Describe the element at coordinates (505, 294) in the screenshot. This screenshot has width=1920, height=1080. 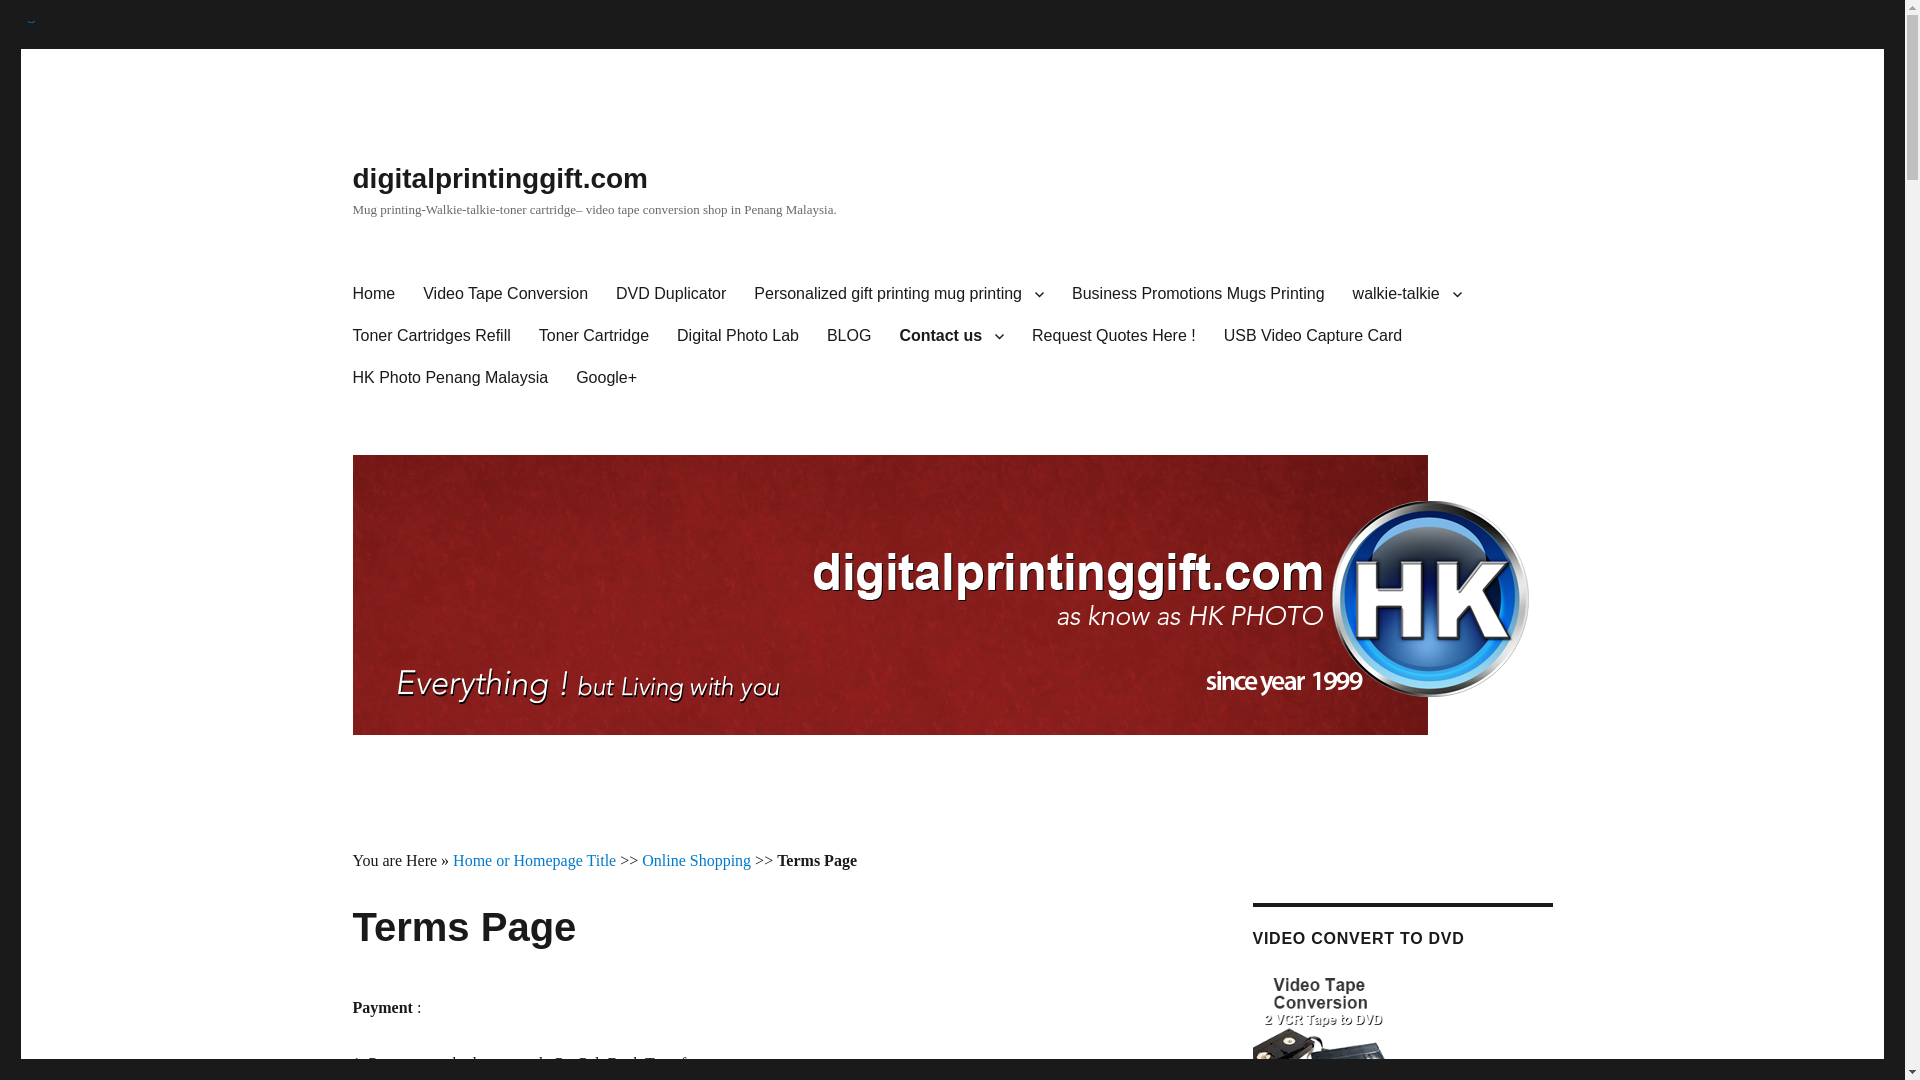
I see `video tape conversion experts penang malaysia` at that location.